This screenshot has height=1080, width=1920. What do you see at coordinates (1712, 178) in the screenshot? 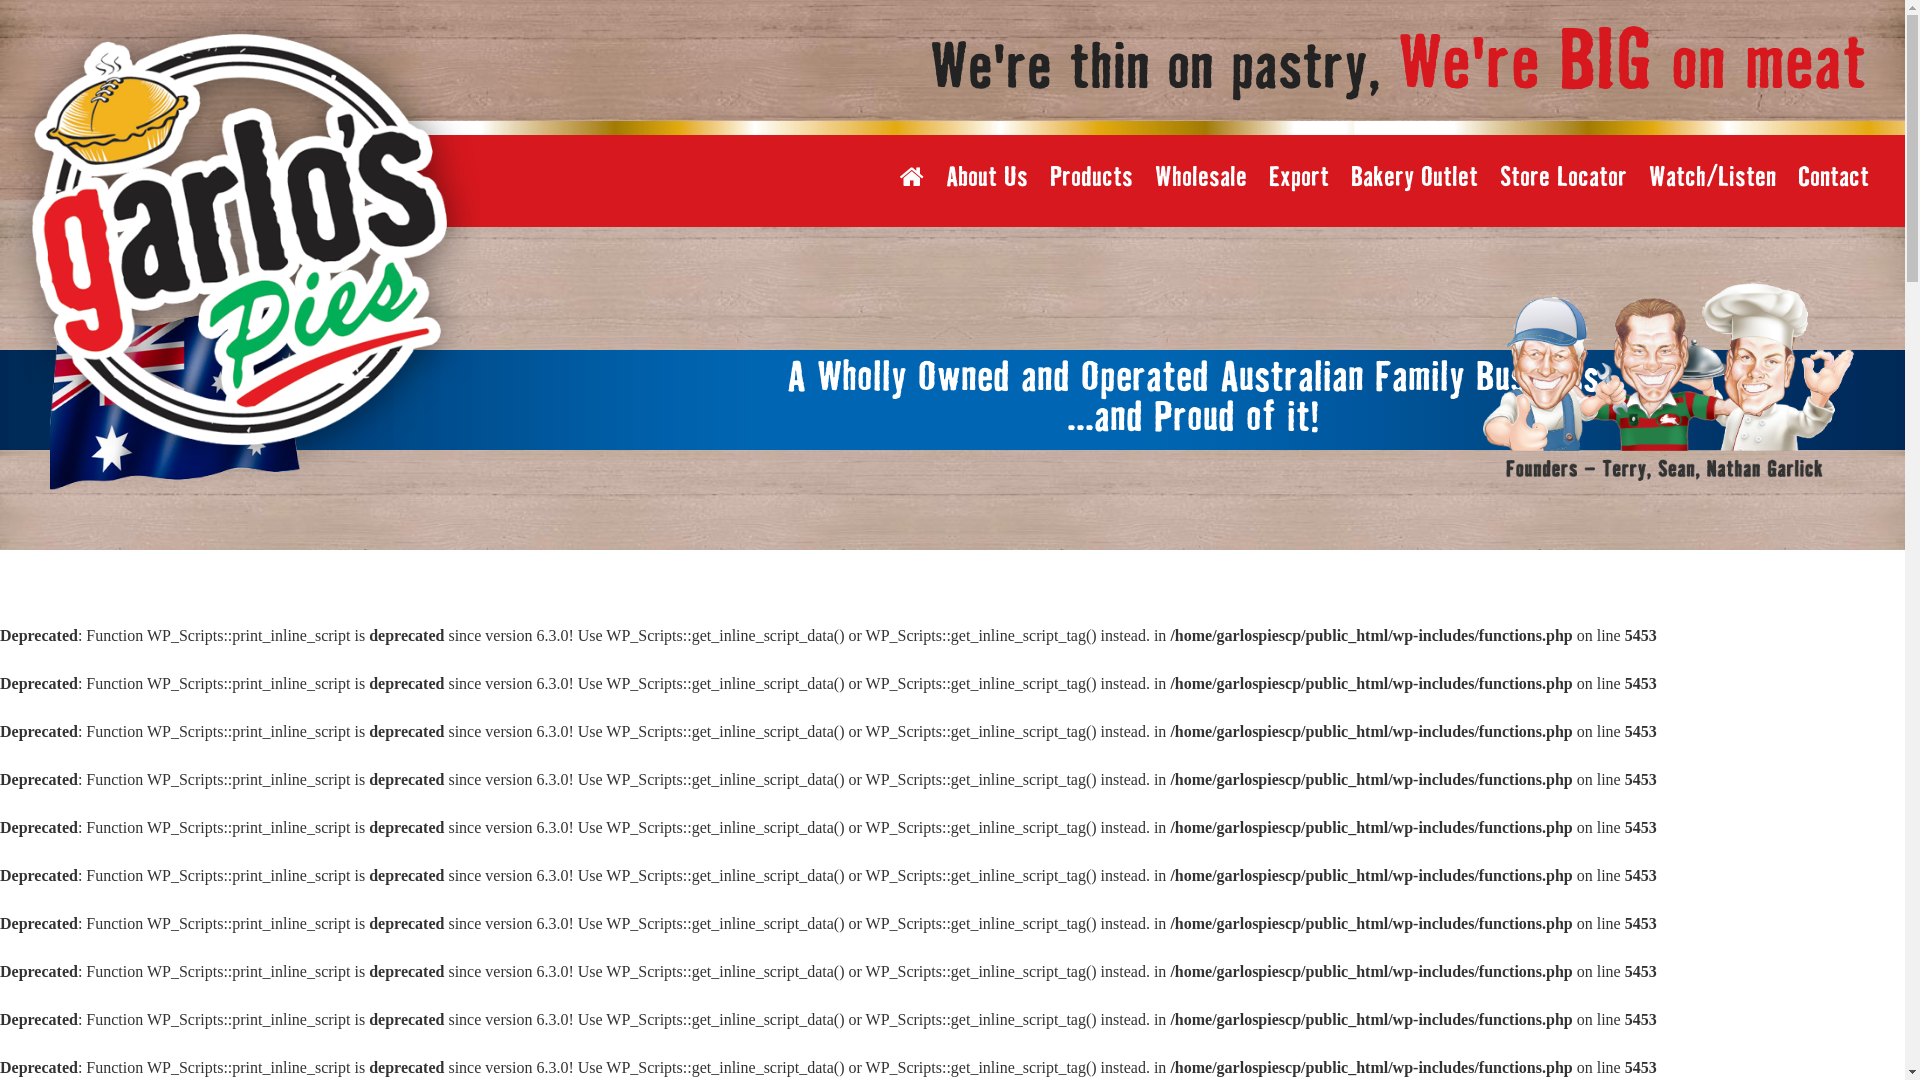
I see `Watch/Listen` at bounding box center [1712, 178].